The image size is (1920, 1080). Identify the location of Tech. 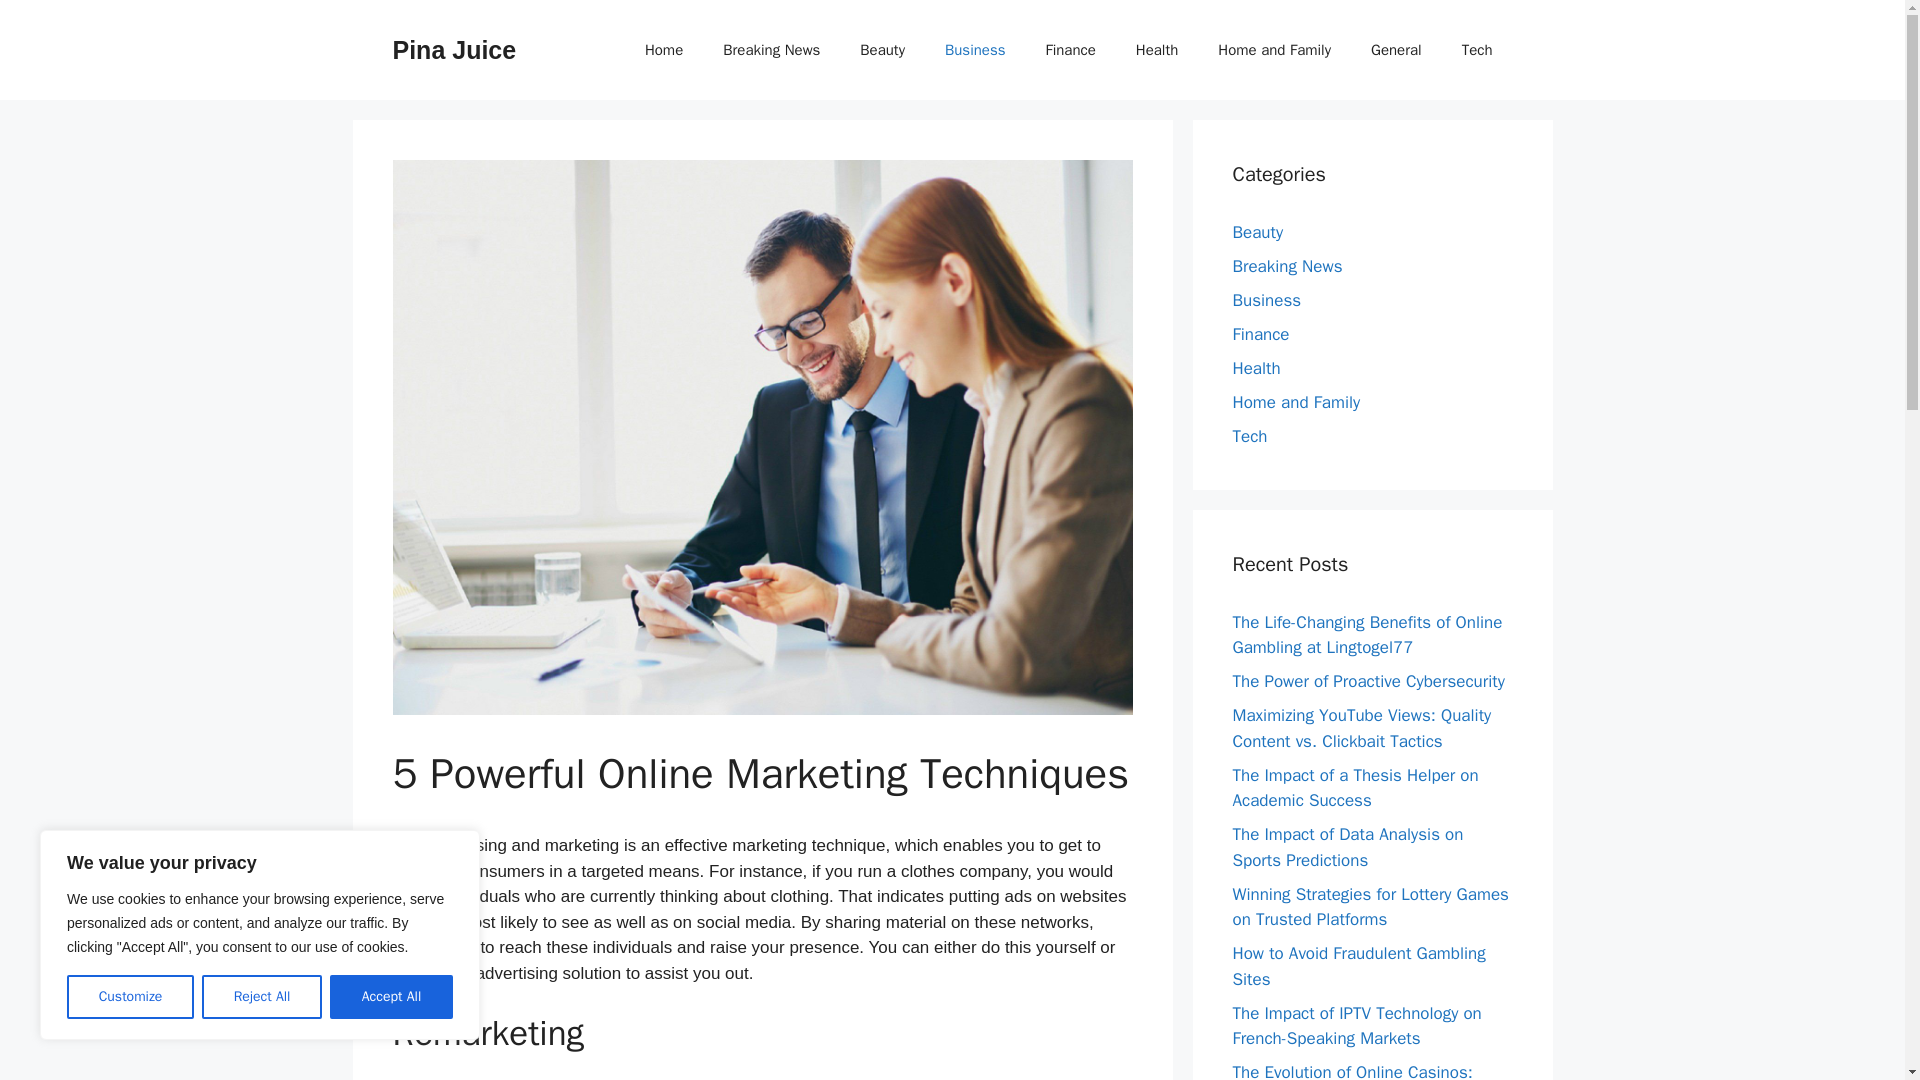
(1250, 436).